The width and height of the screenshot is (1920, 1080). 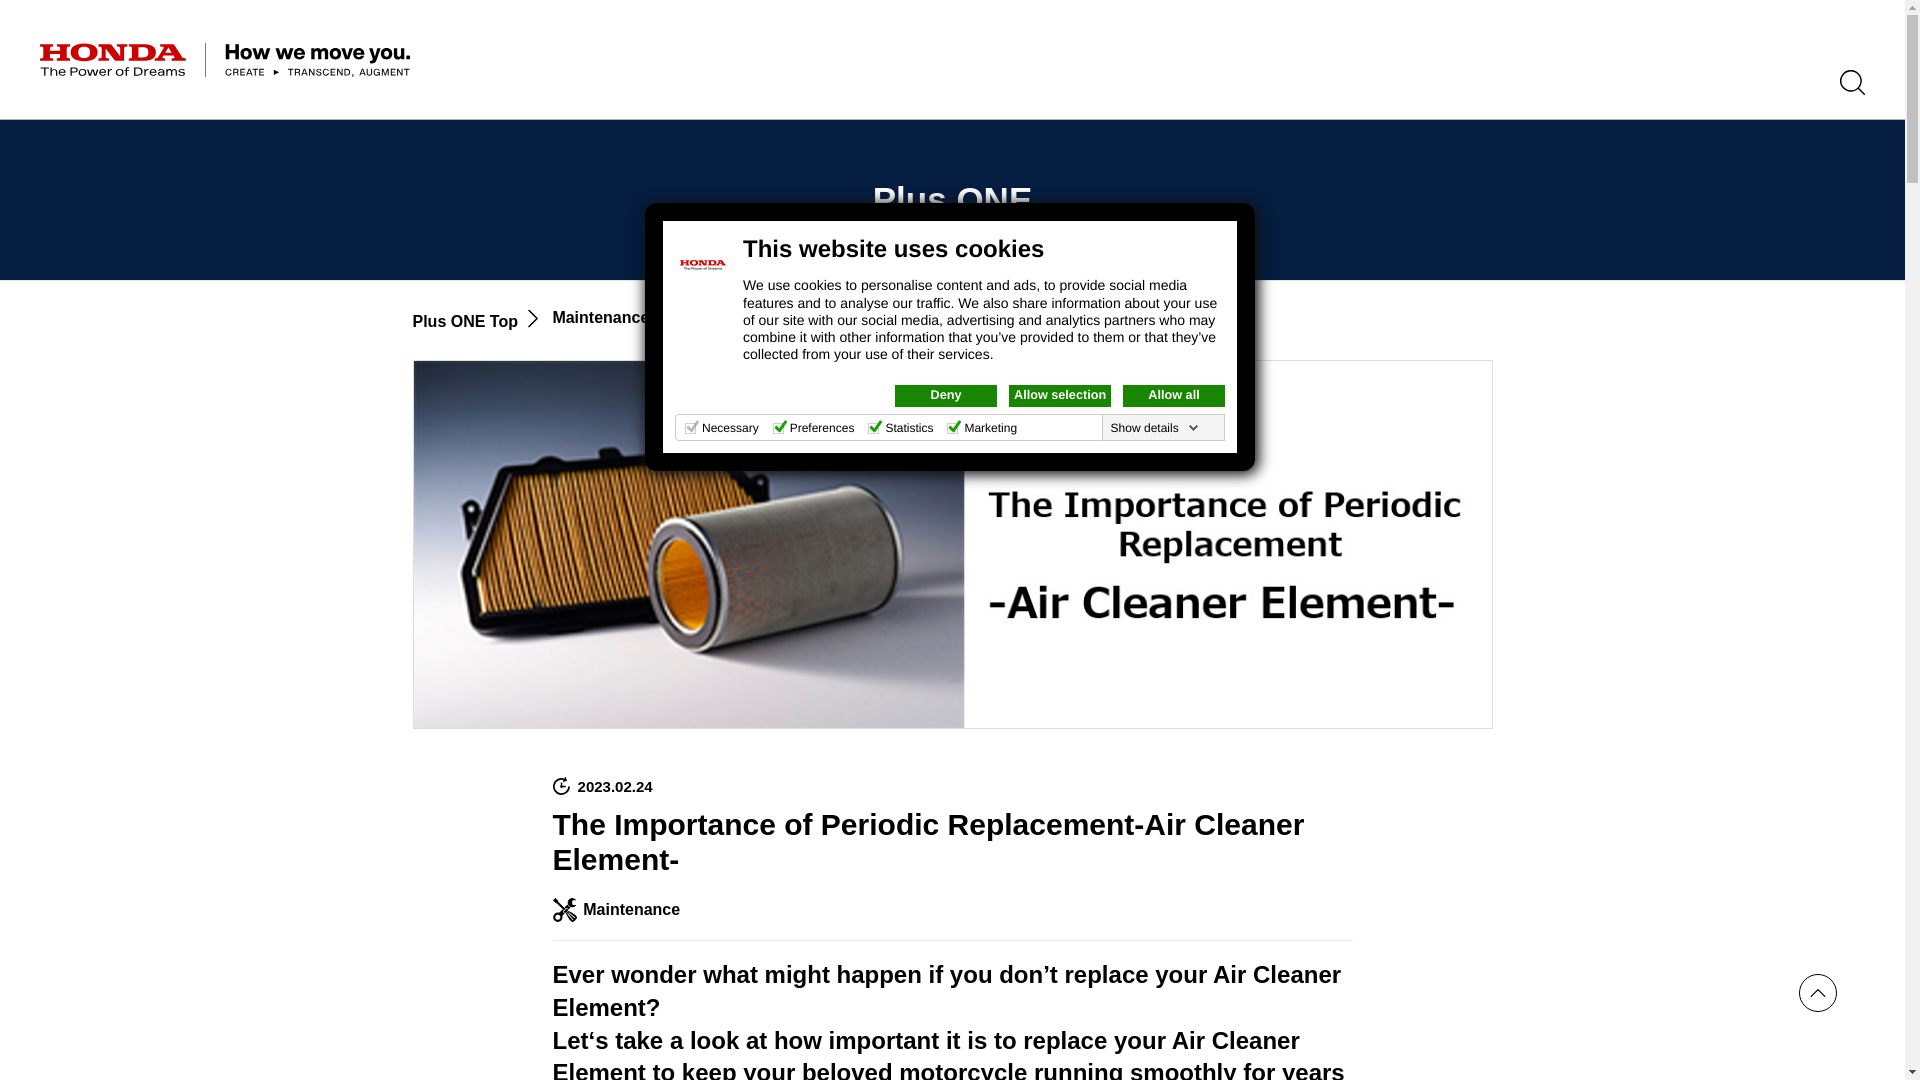 I want to click on Show details, so click(x=1155, y=428).